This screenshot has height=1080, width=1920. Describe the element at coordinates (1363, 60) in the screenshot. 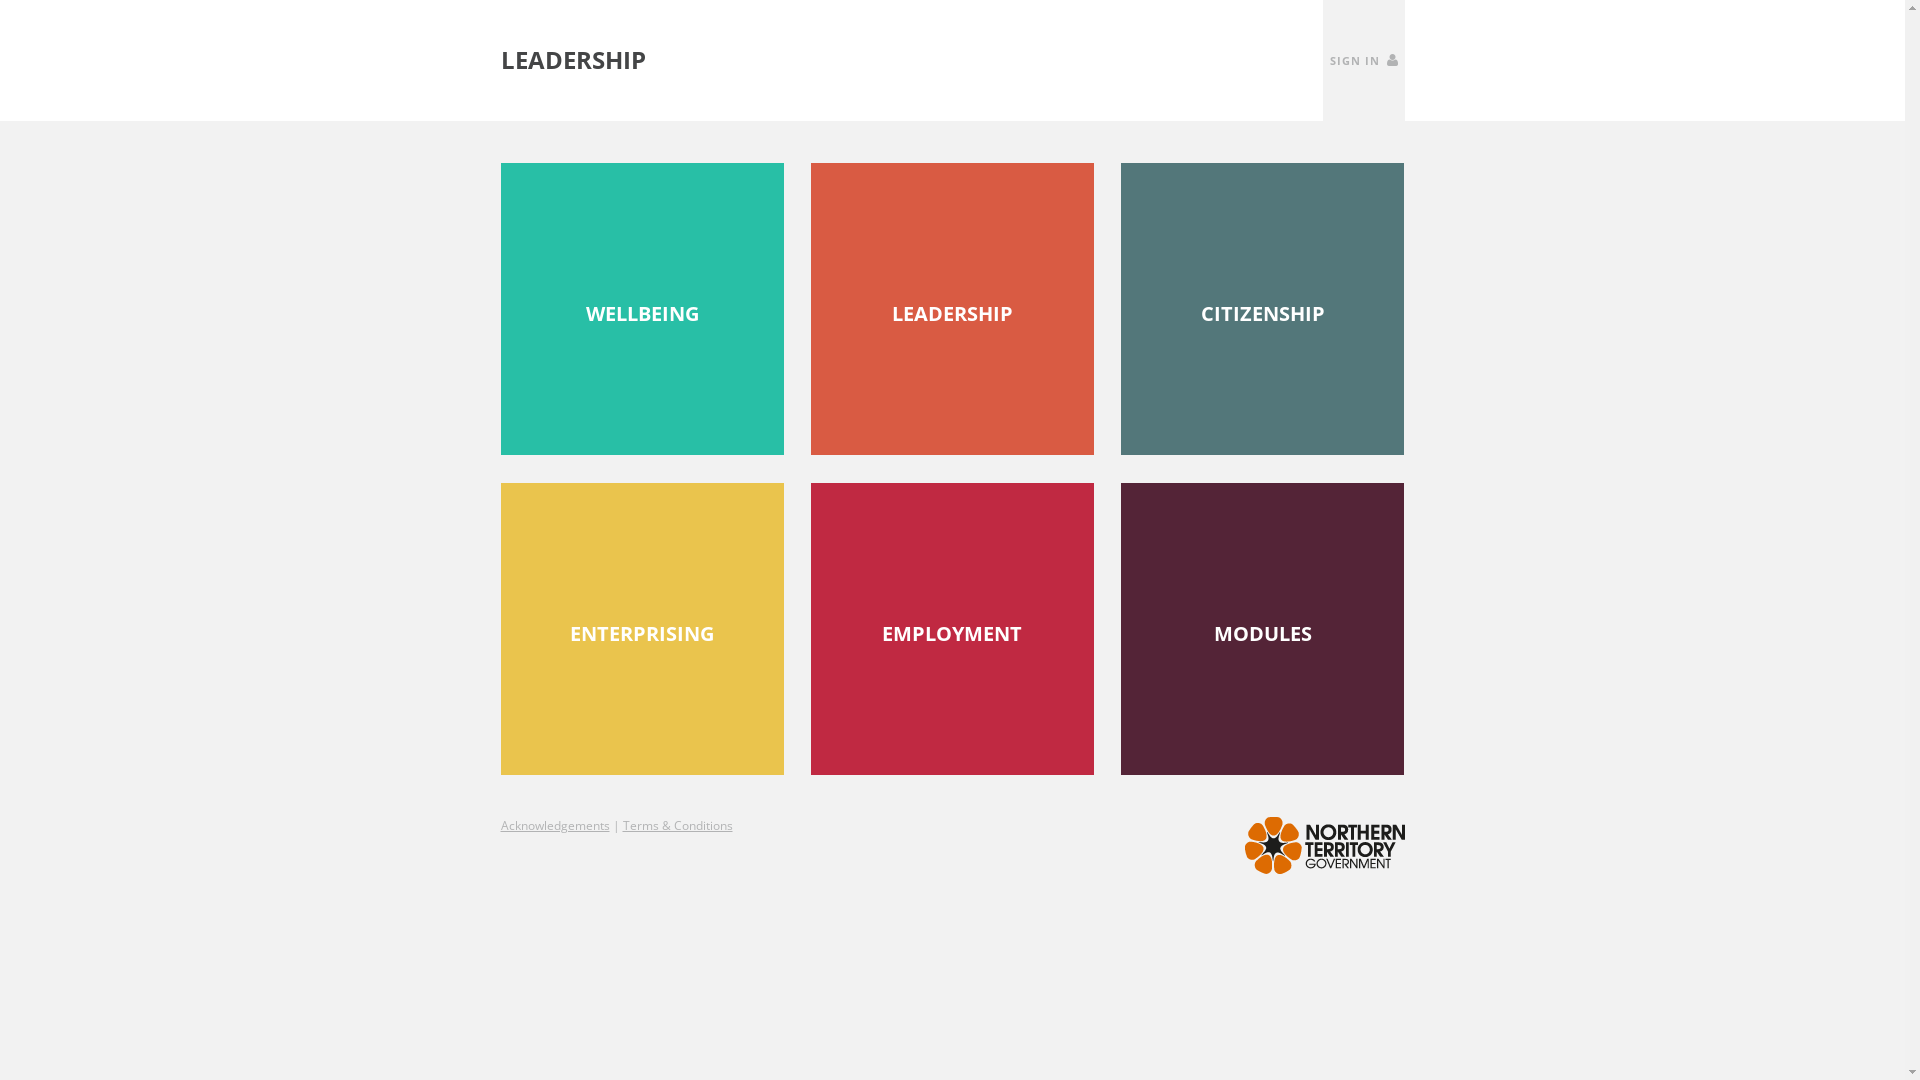

I see `SIGN IN` at that location.